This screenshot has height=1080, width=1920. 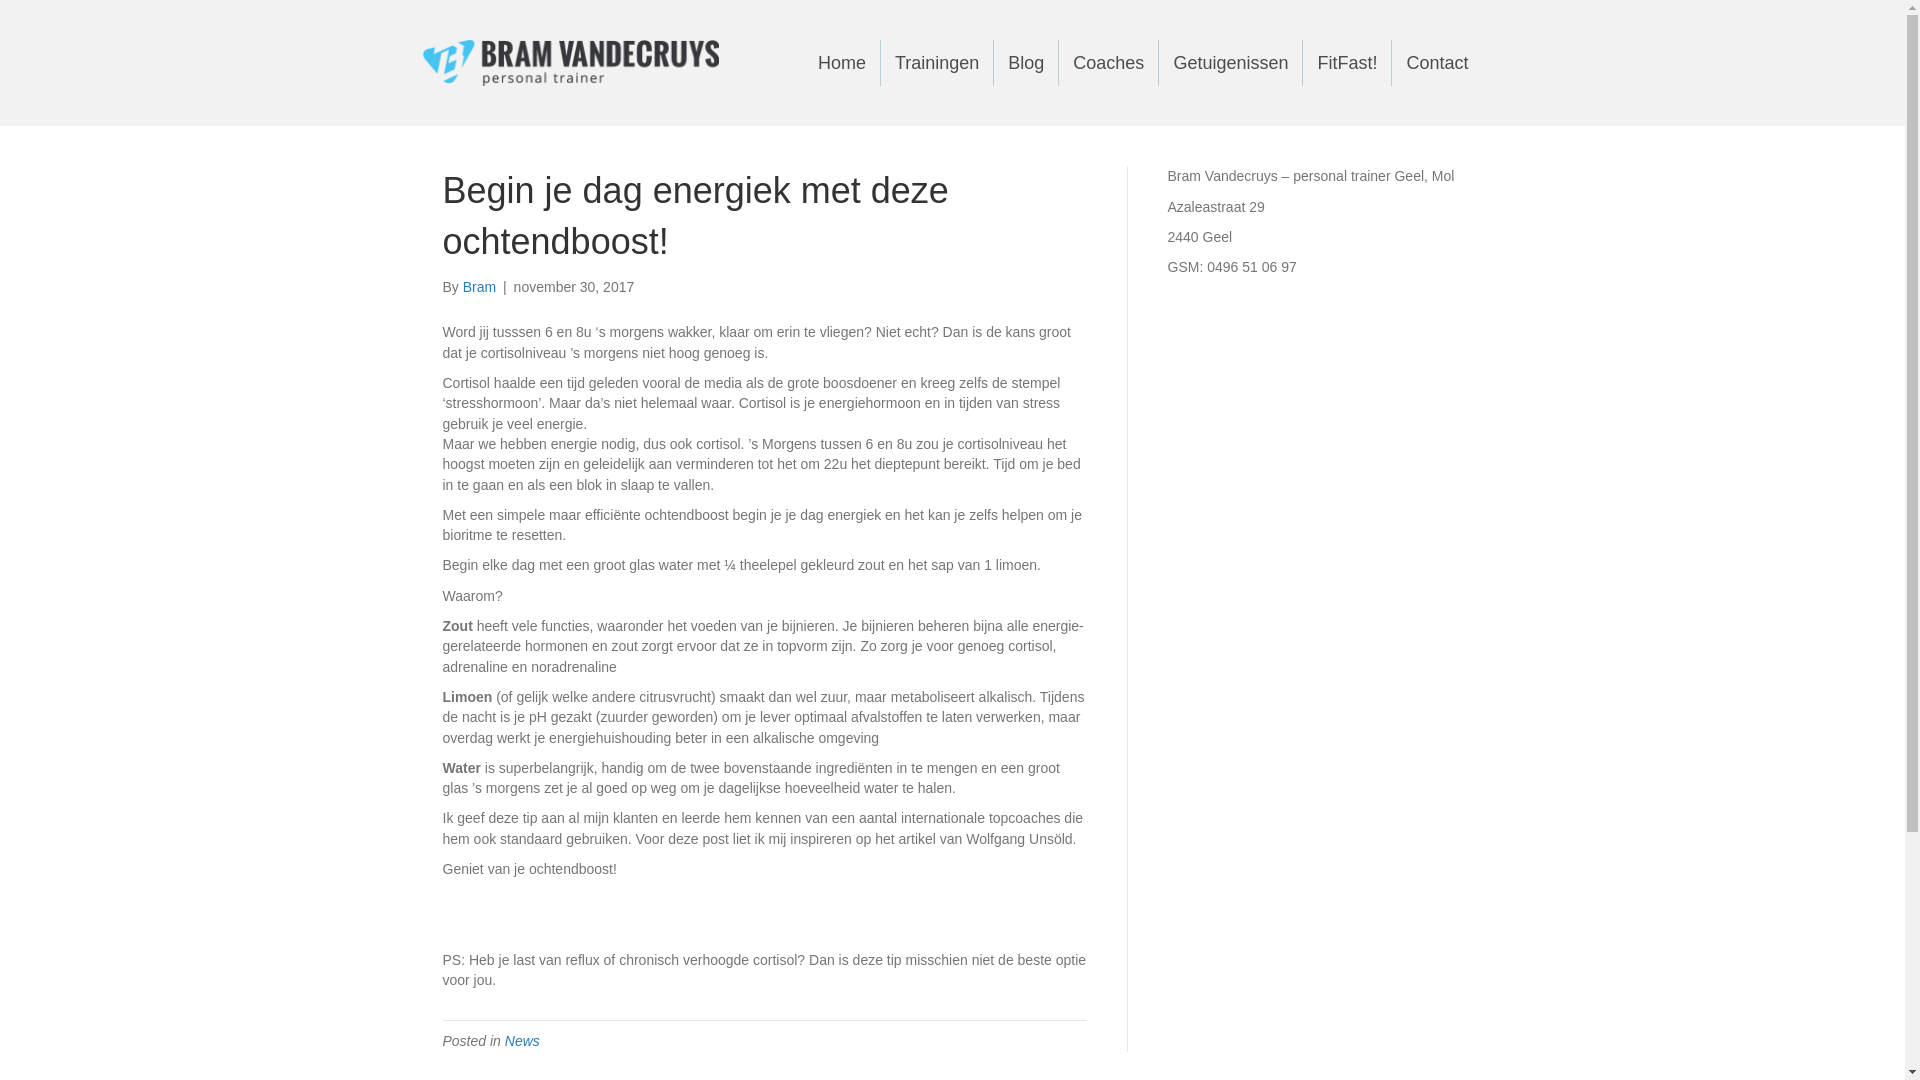 I want to click on logo_bramvandecruys_horizont, so click(x=570, y=63).